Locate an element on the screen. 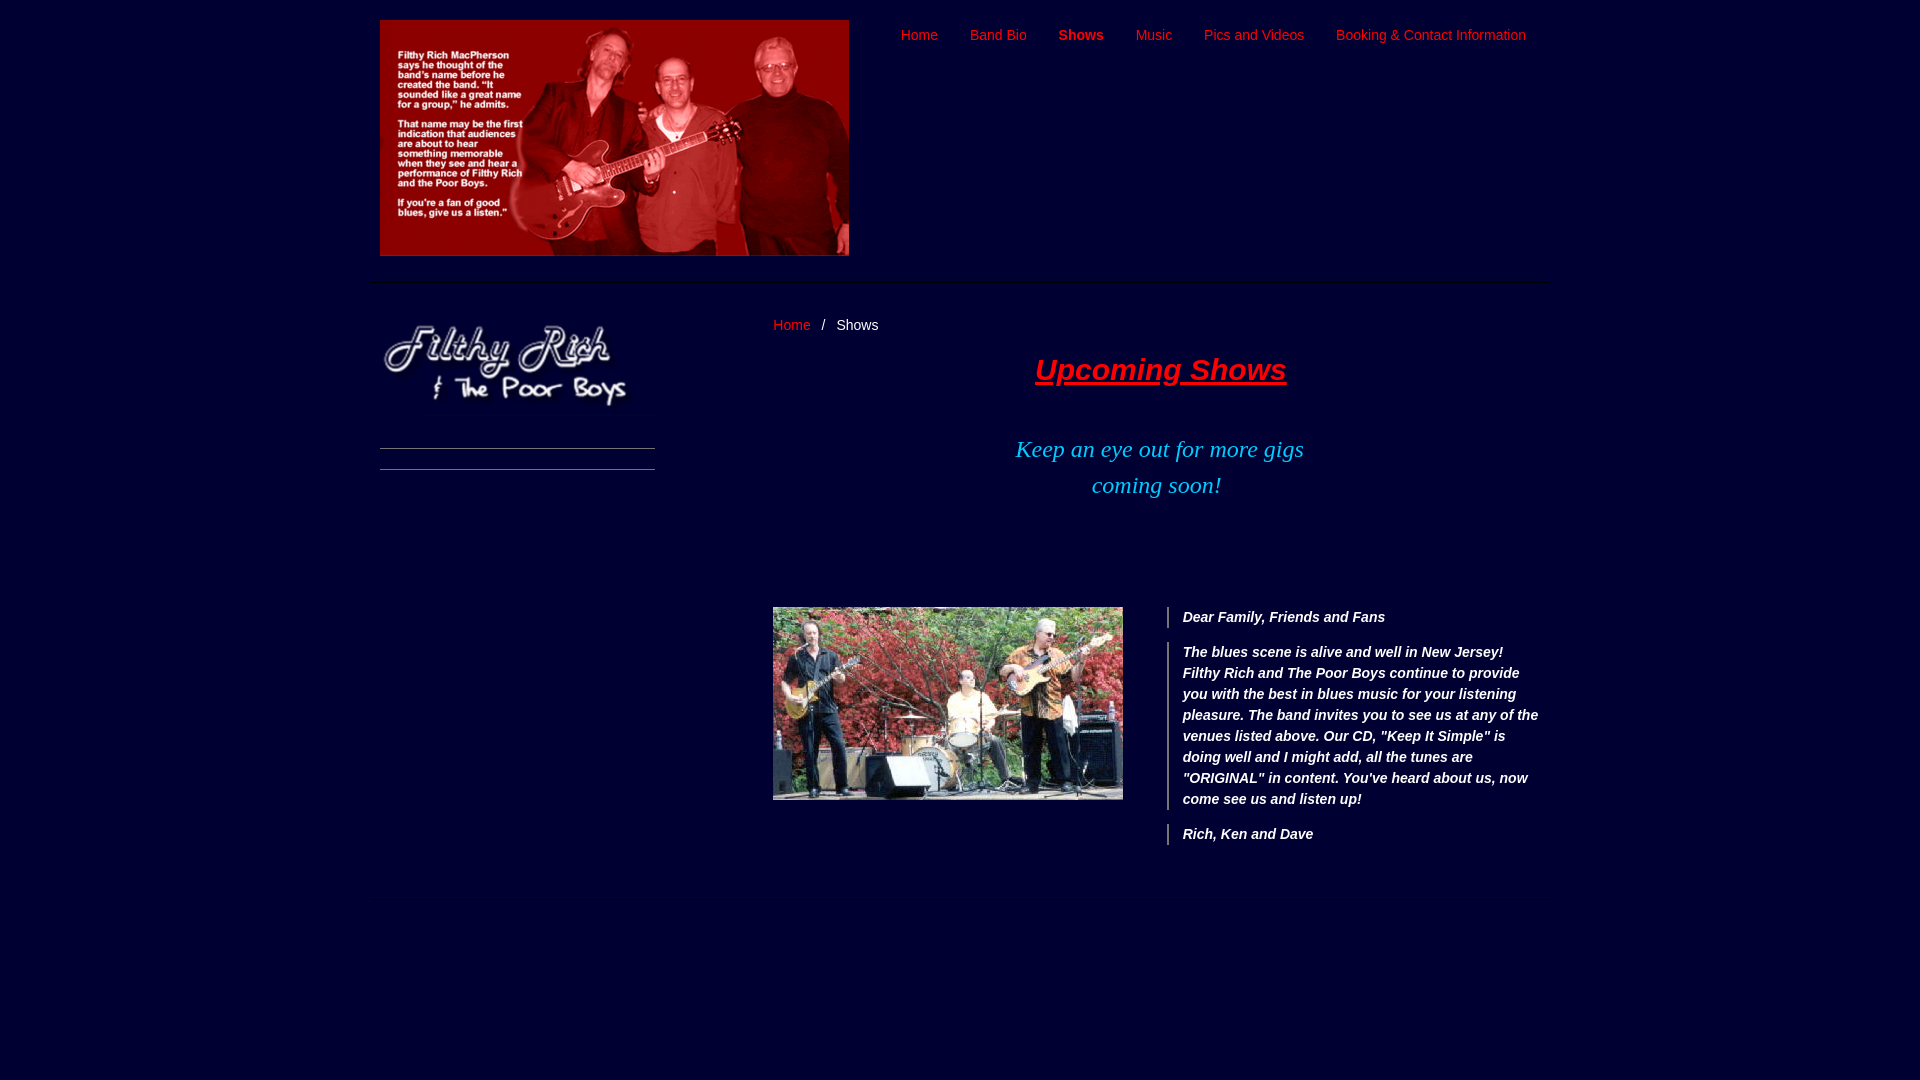 Image resolution: width=1920 pixels, height=1080 pixels. Music is located at coordinates (1154, 35).